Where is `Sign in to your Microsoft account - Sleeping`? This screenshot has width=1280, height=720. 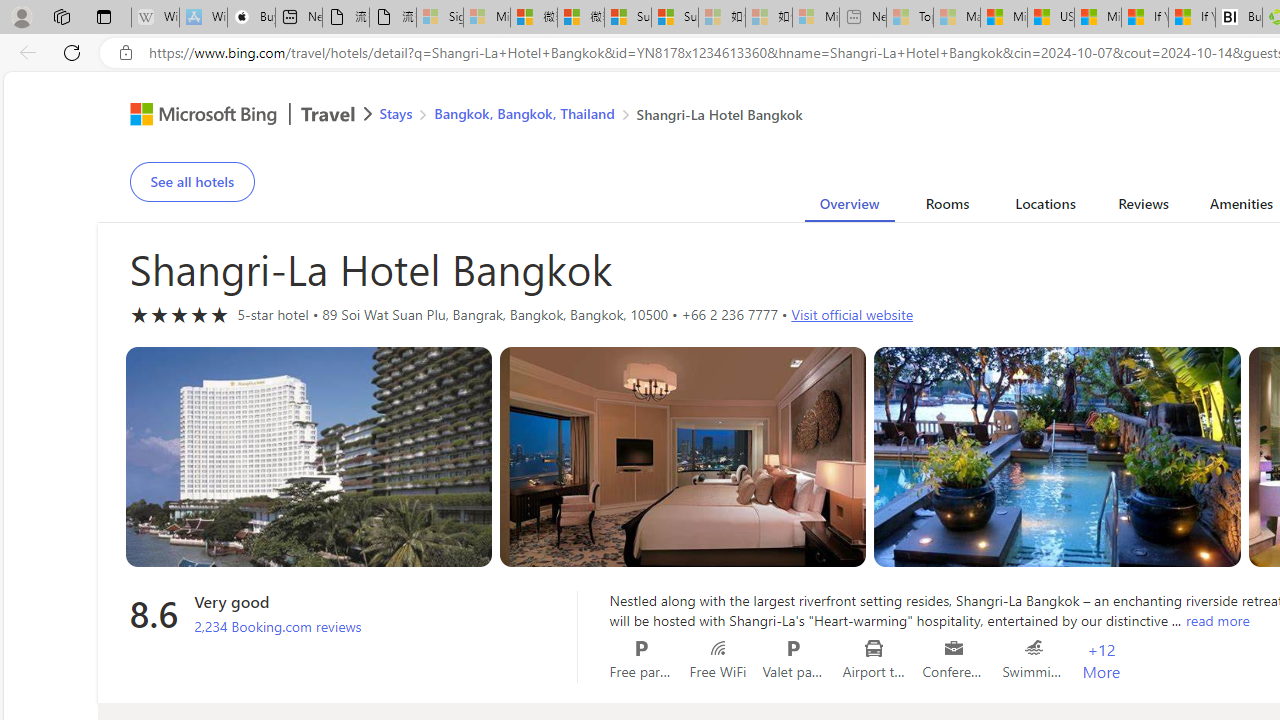
Sign in to your Microsoft account - Sleeping is located at coordinates (440, 18).